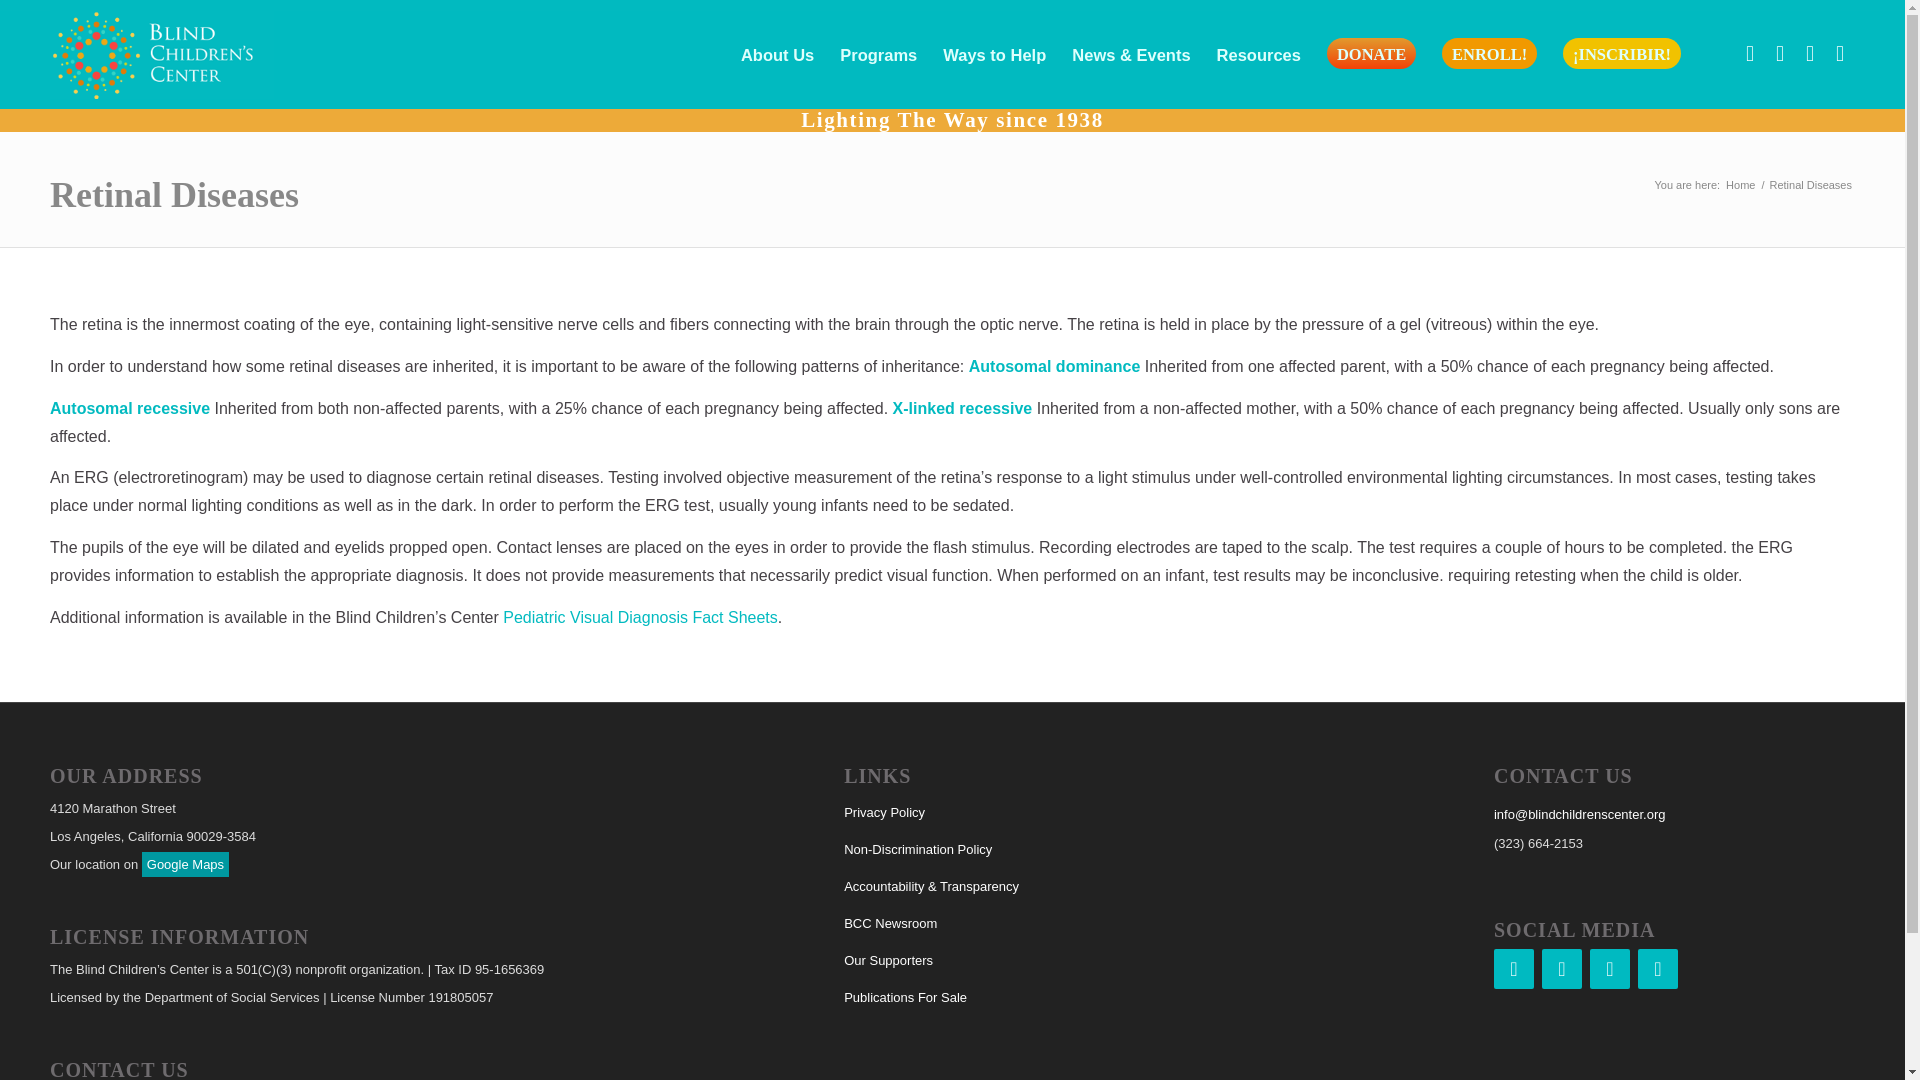  What do you see at coordinates (1750, 54) in the screenshot?
I see `Facebook` at bounding box center [1750, 54].